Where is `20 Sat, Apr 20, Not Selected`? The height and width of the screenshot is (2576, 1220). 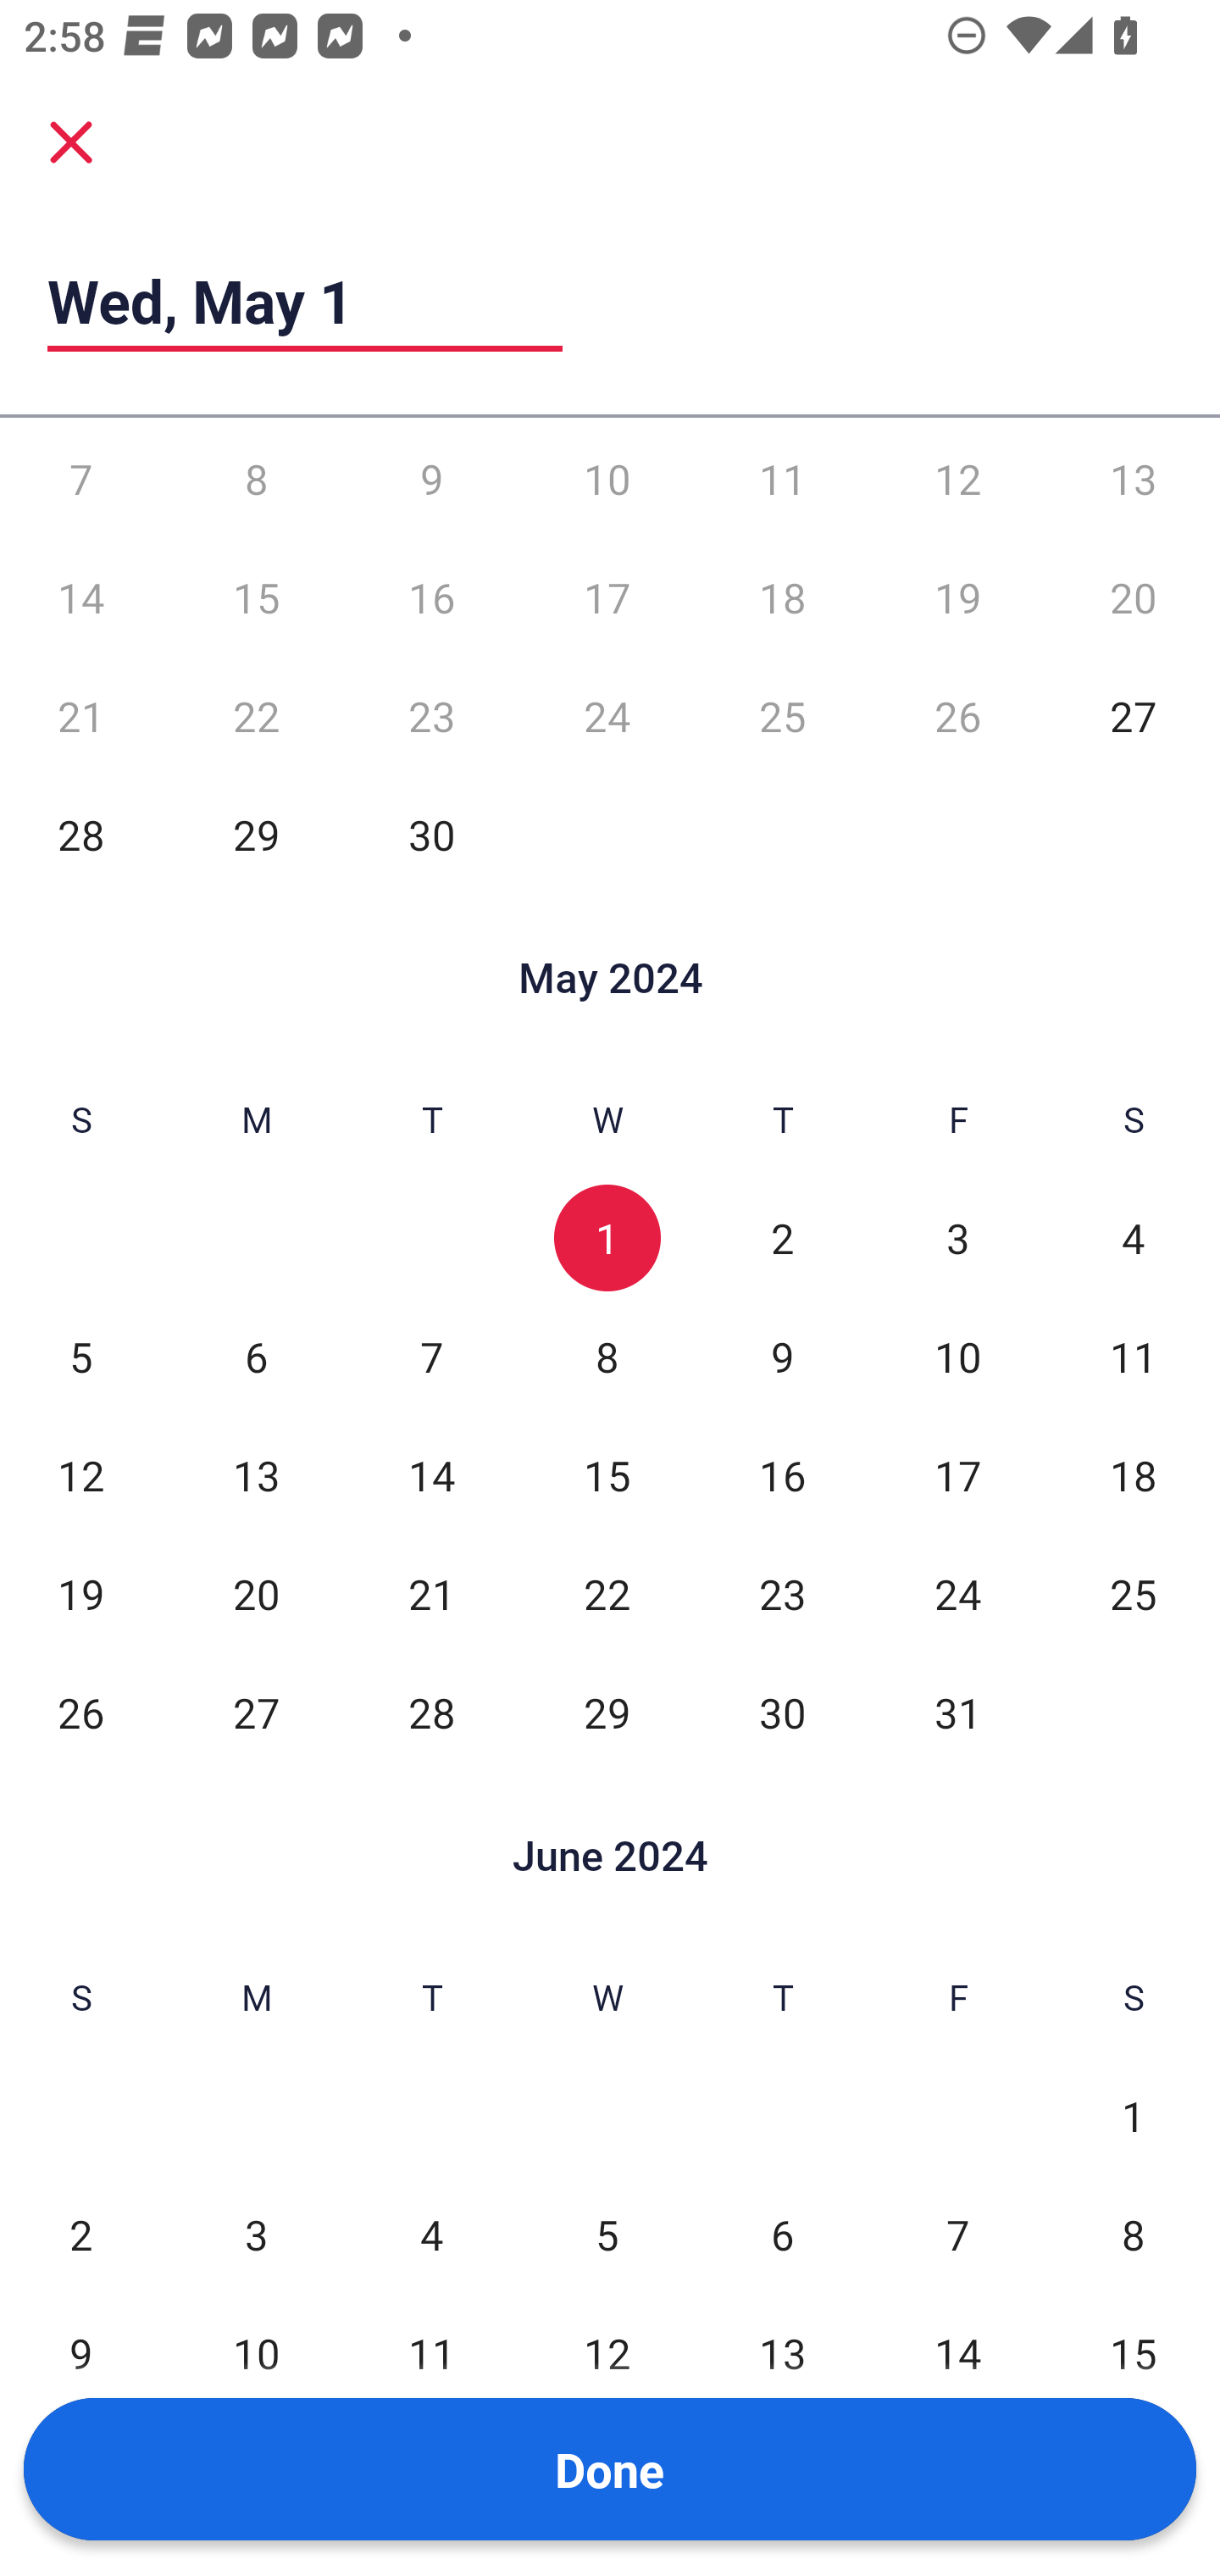
20 Sat, Apr 20, Not Selected is located at coordinates (1134, 597).